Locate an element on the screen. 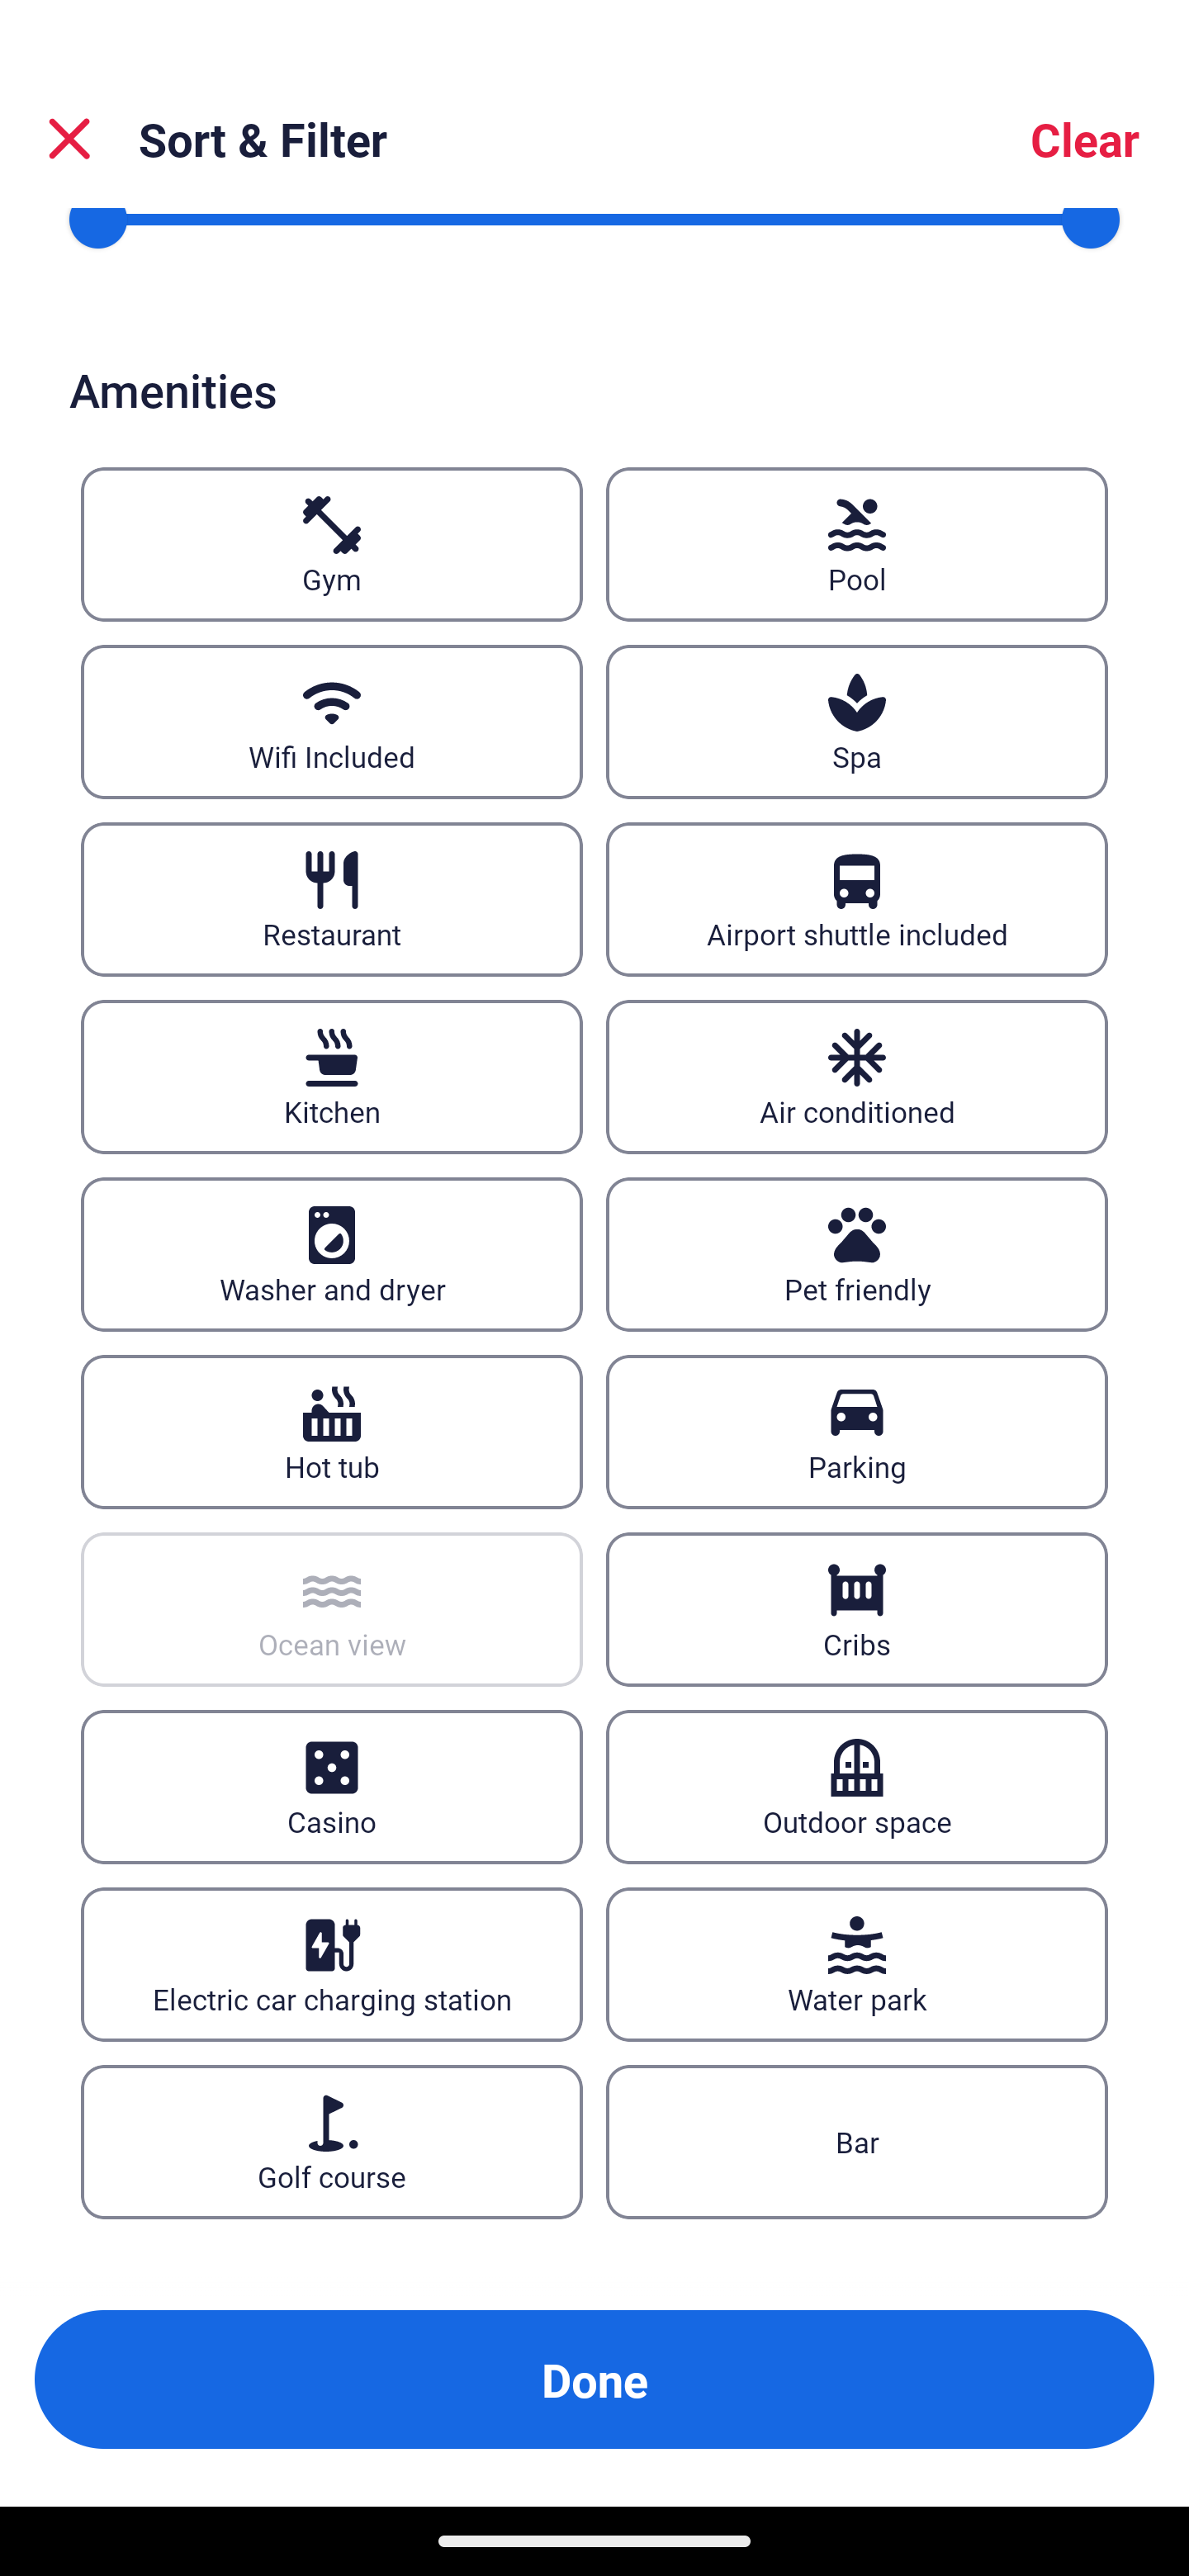  Water park is located at coordinates (857, 1965).